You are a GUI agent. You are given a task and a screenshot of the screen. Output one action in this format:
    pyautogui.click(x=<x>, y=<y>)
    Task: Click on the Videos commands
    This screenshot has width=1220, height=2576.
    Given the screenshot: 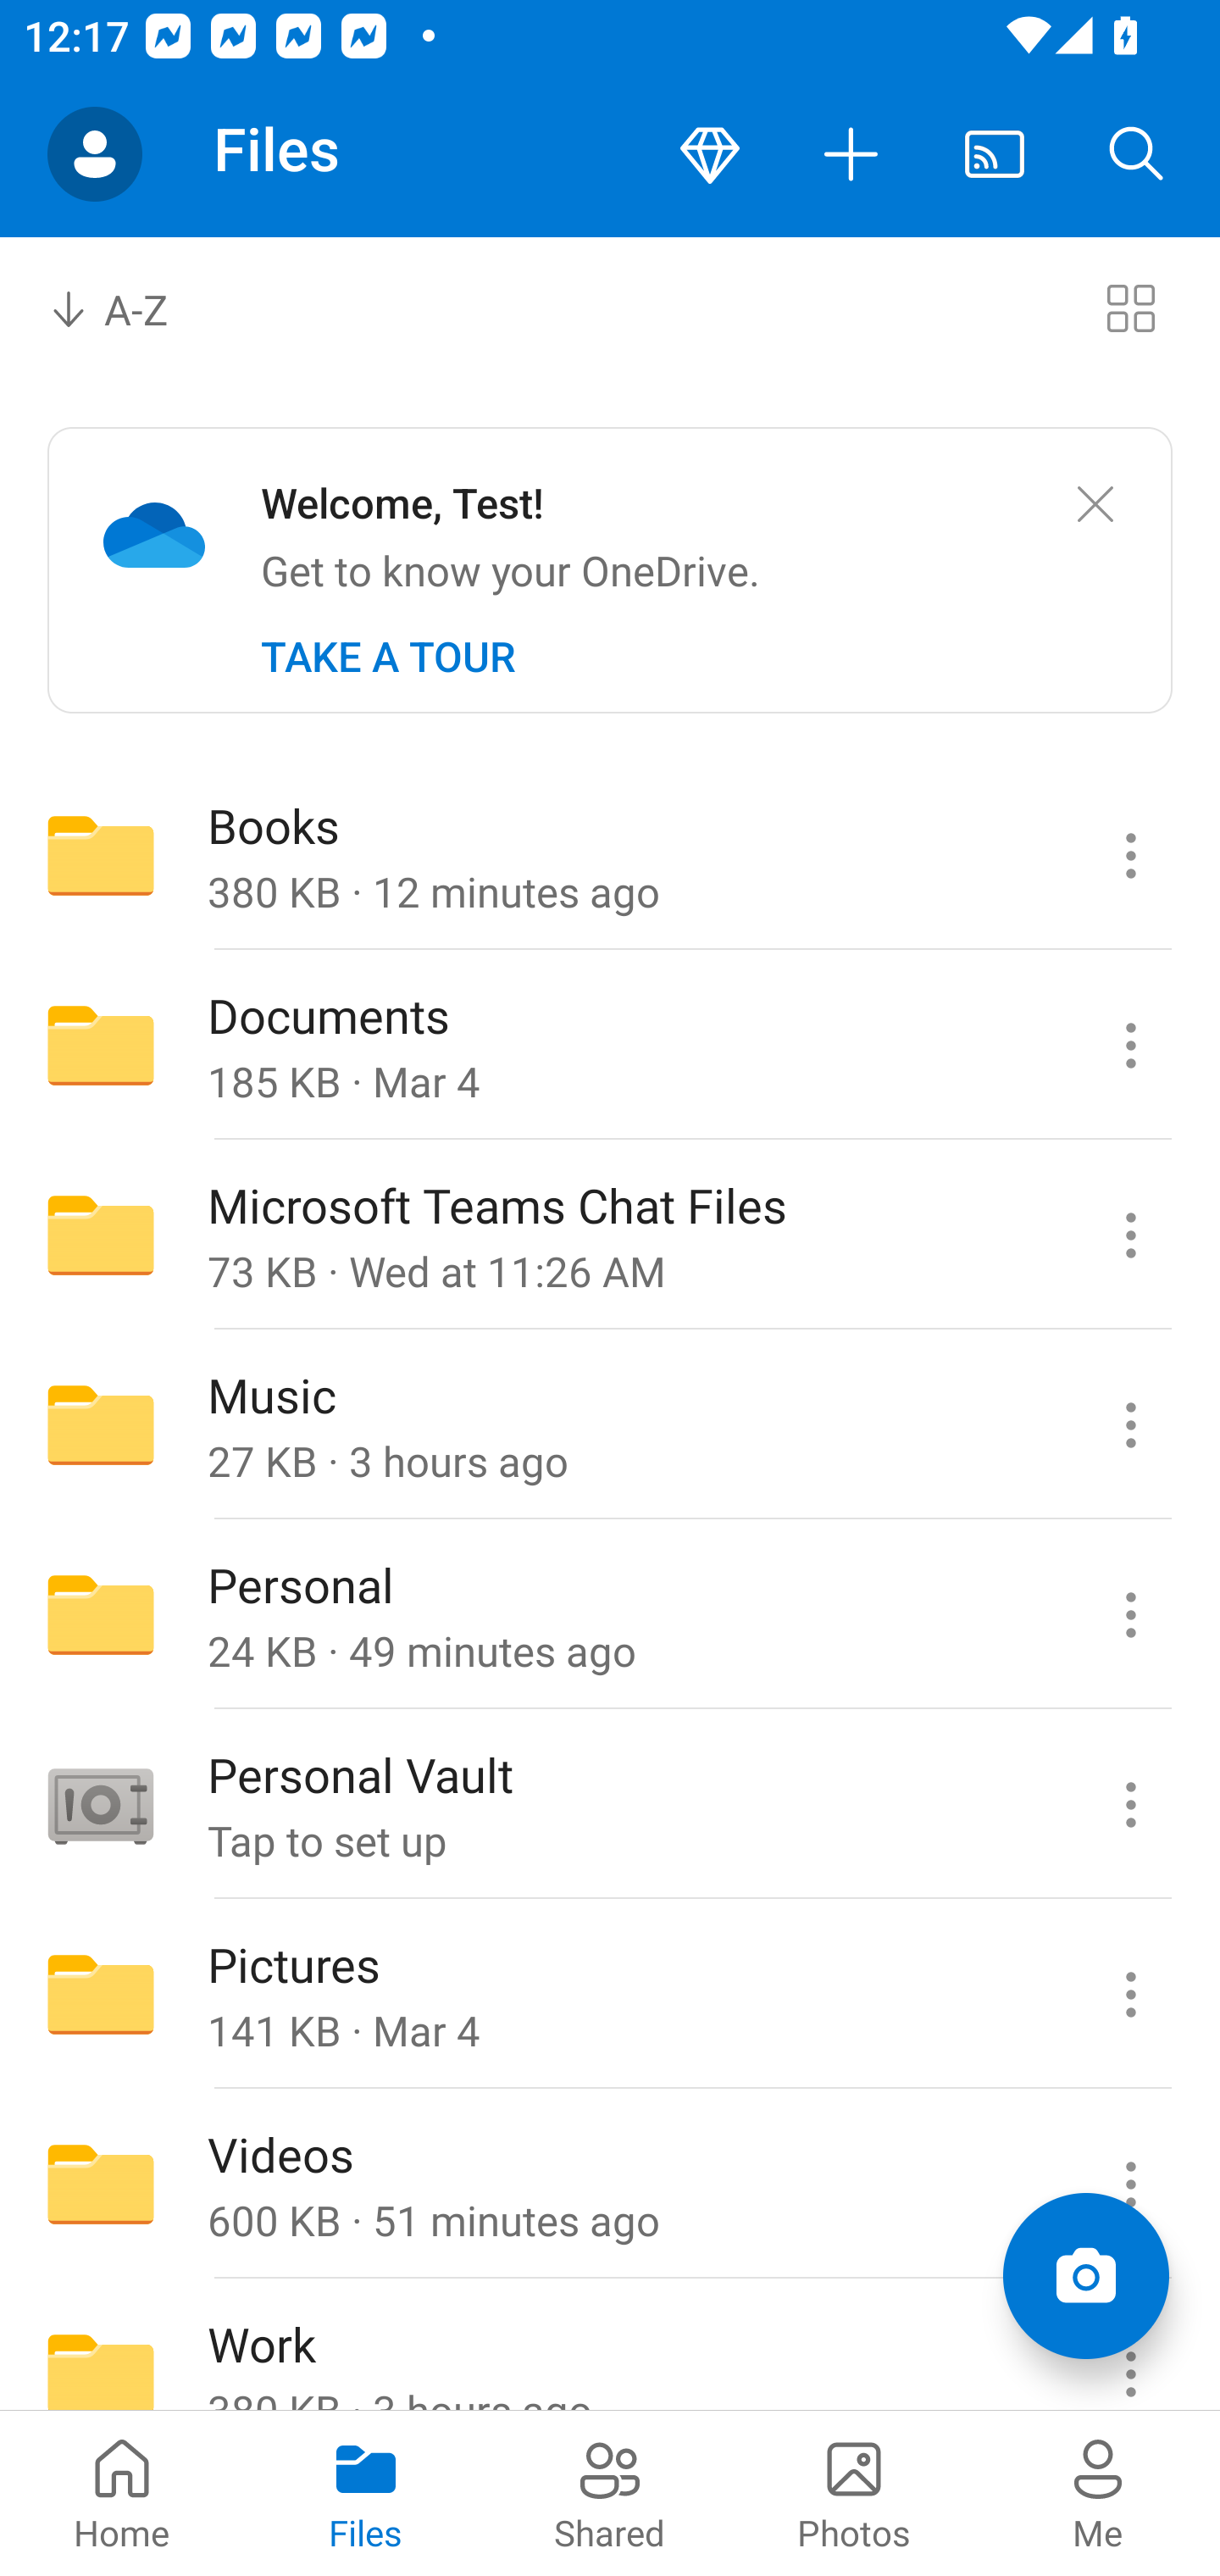 What is the action you would take?
    pyautogui.click(x=1130, y=2185)
    